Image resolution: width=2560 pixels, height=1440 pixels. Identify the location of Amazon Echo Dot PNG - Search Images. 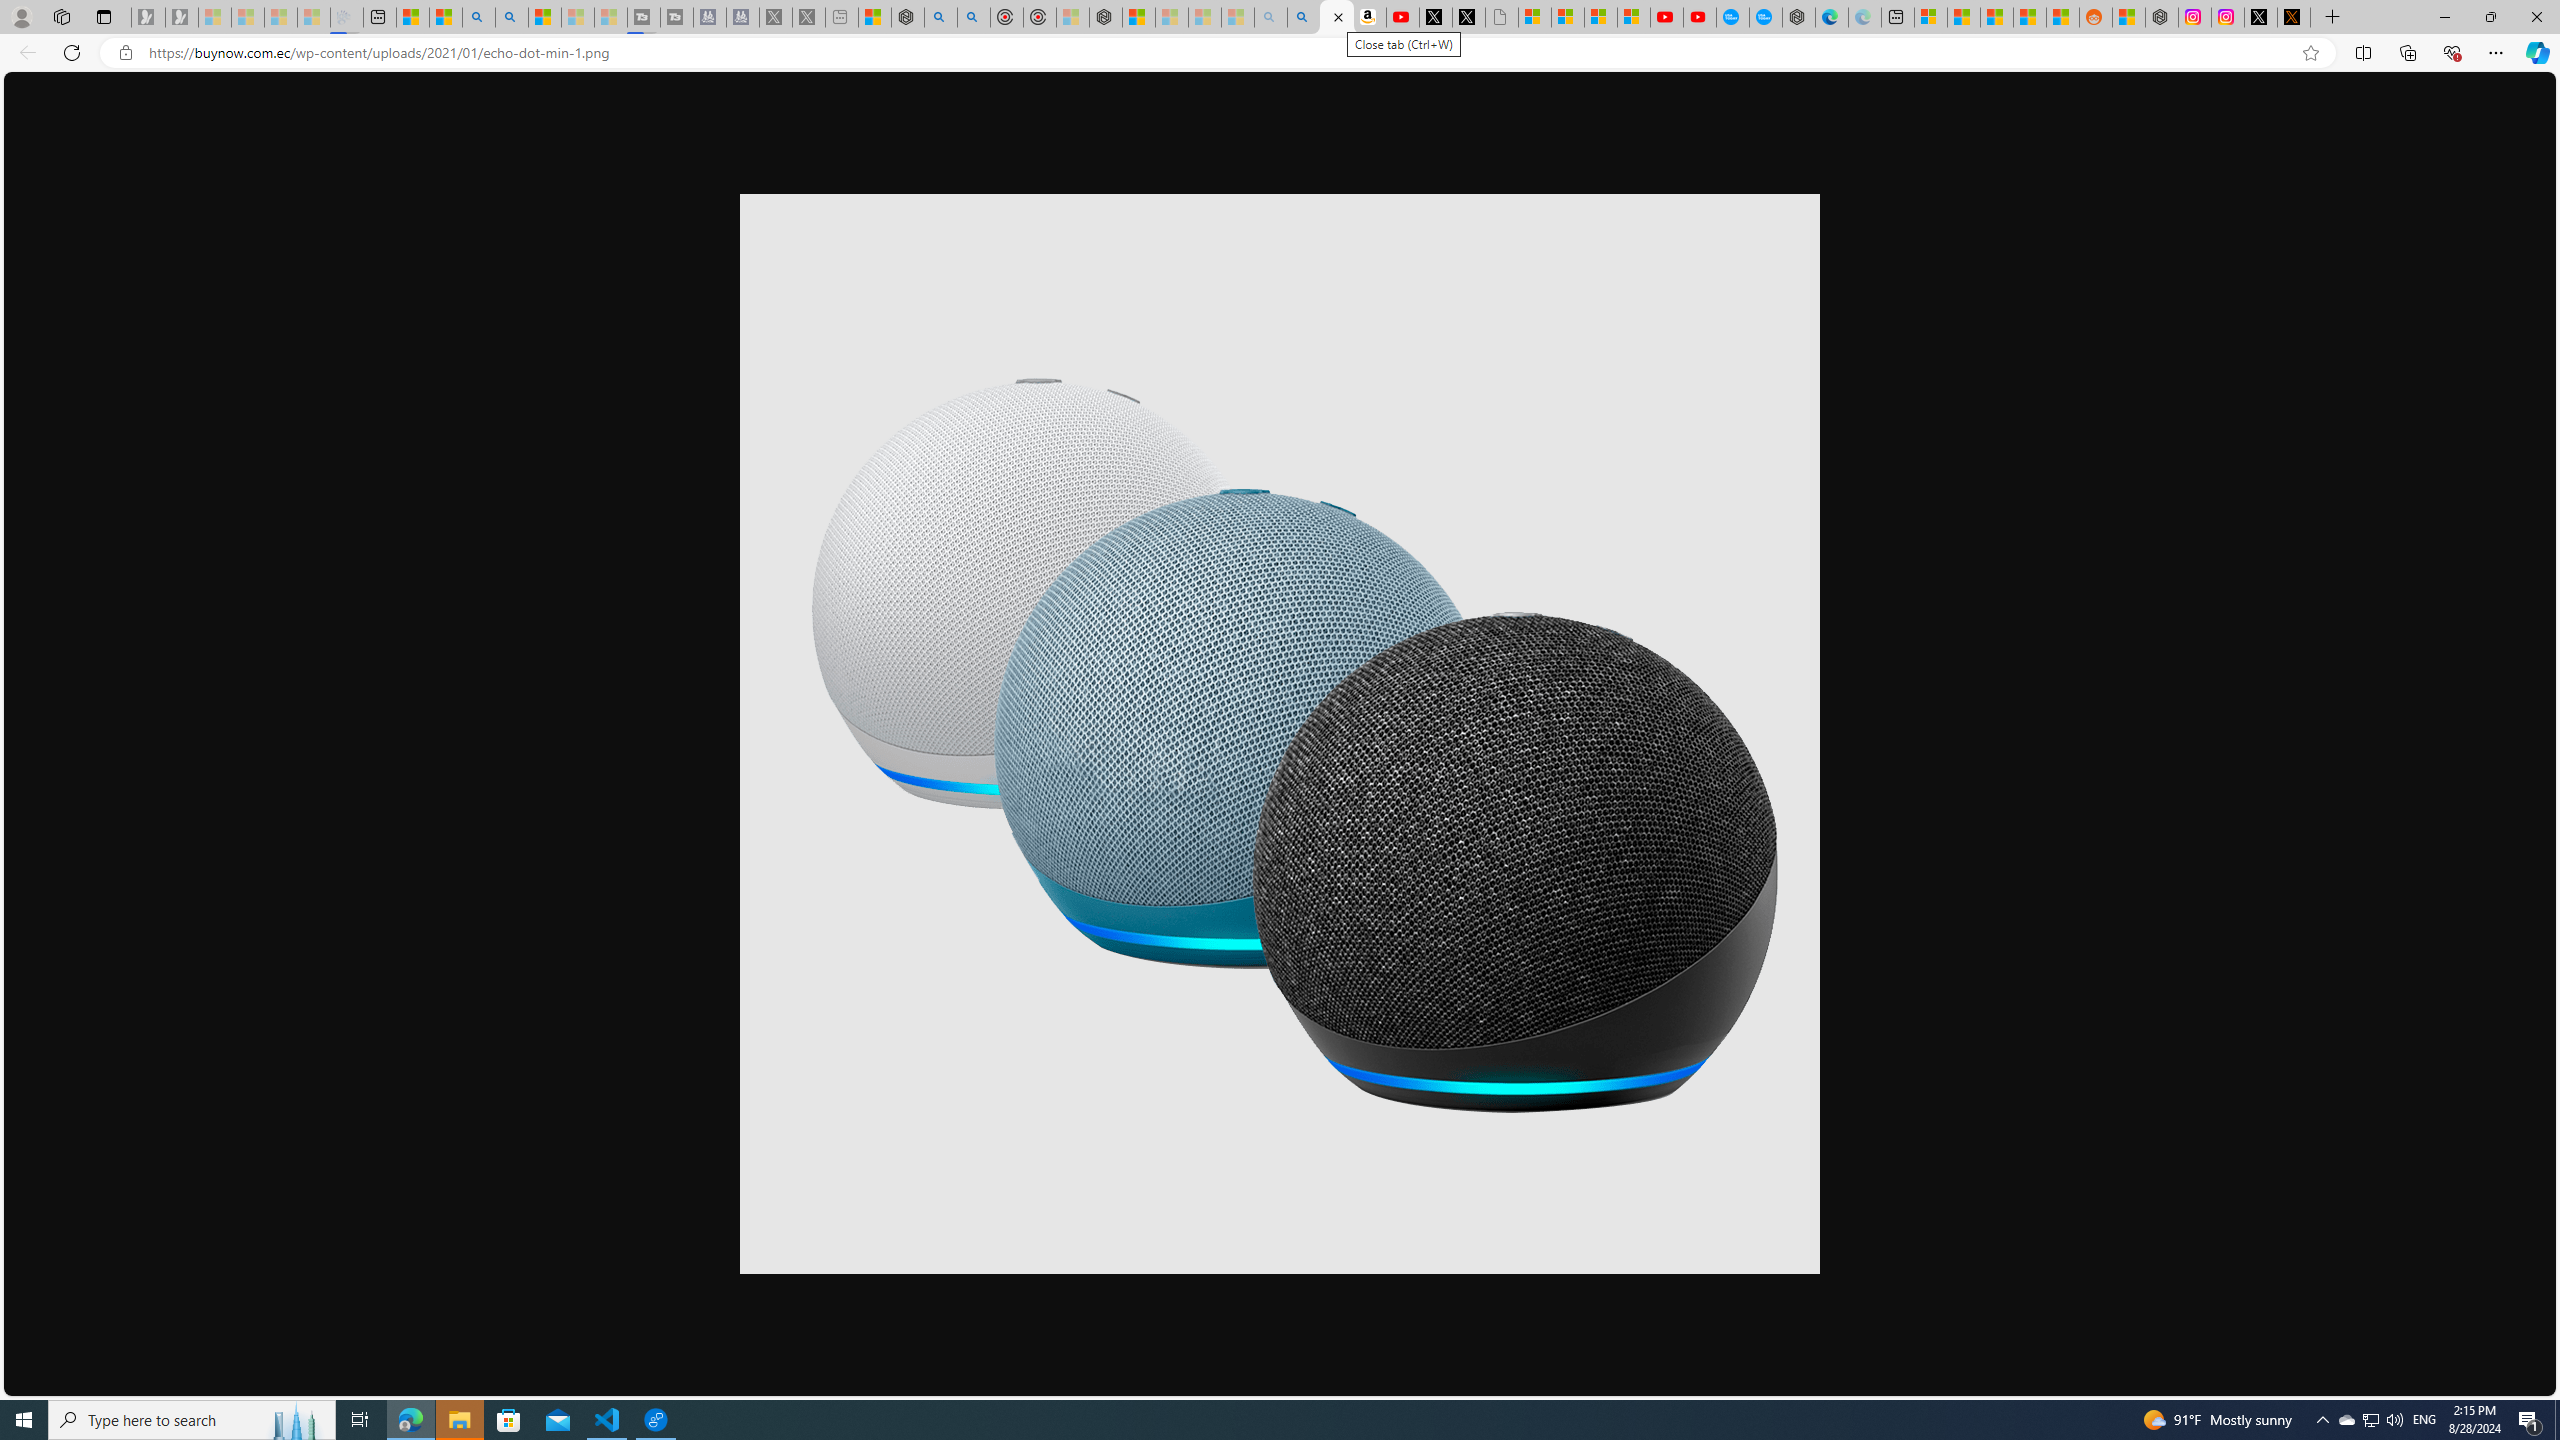
(1304, 17).